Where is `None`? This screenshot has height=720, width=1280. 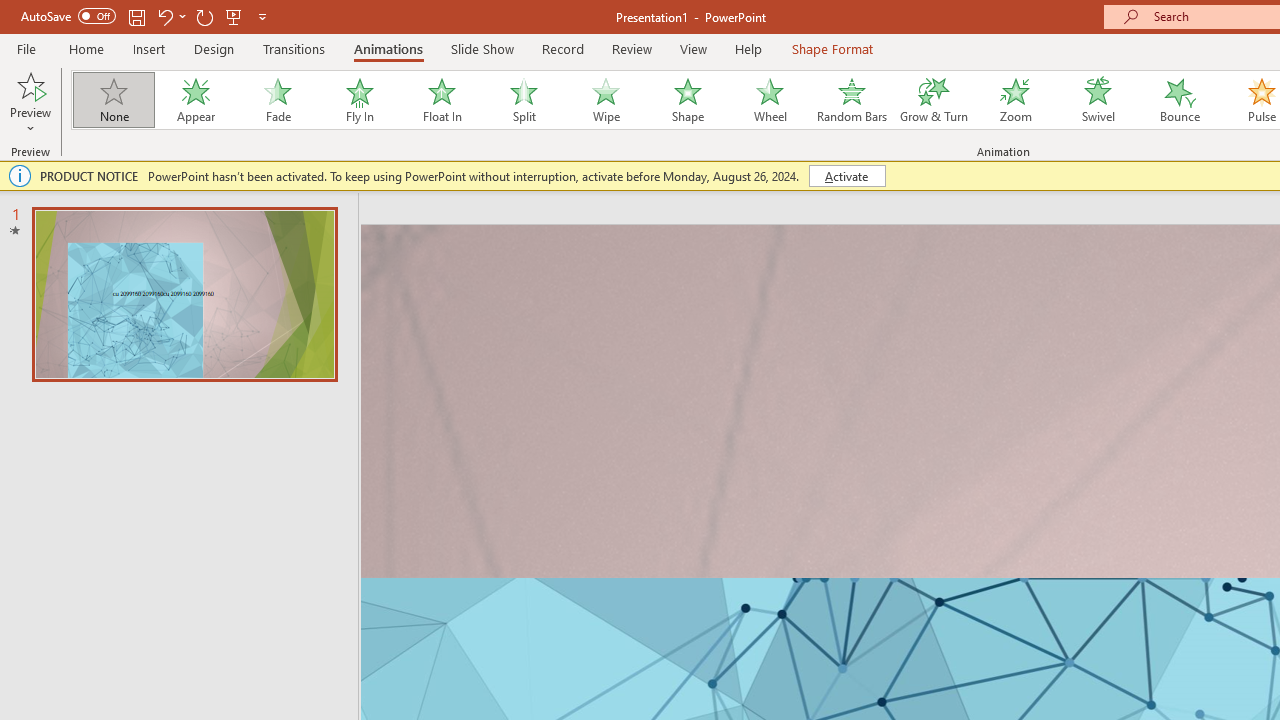 None is located at coordinates (113, 100).